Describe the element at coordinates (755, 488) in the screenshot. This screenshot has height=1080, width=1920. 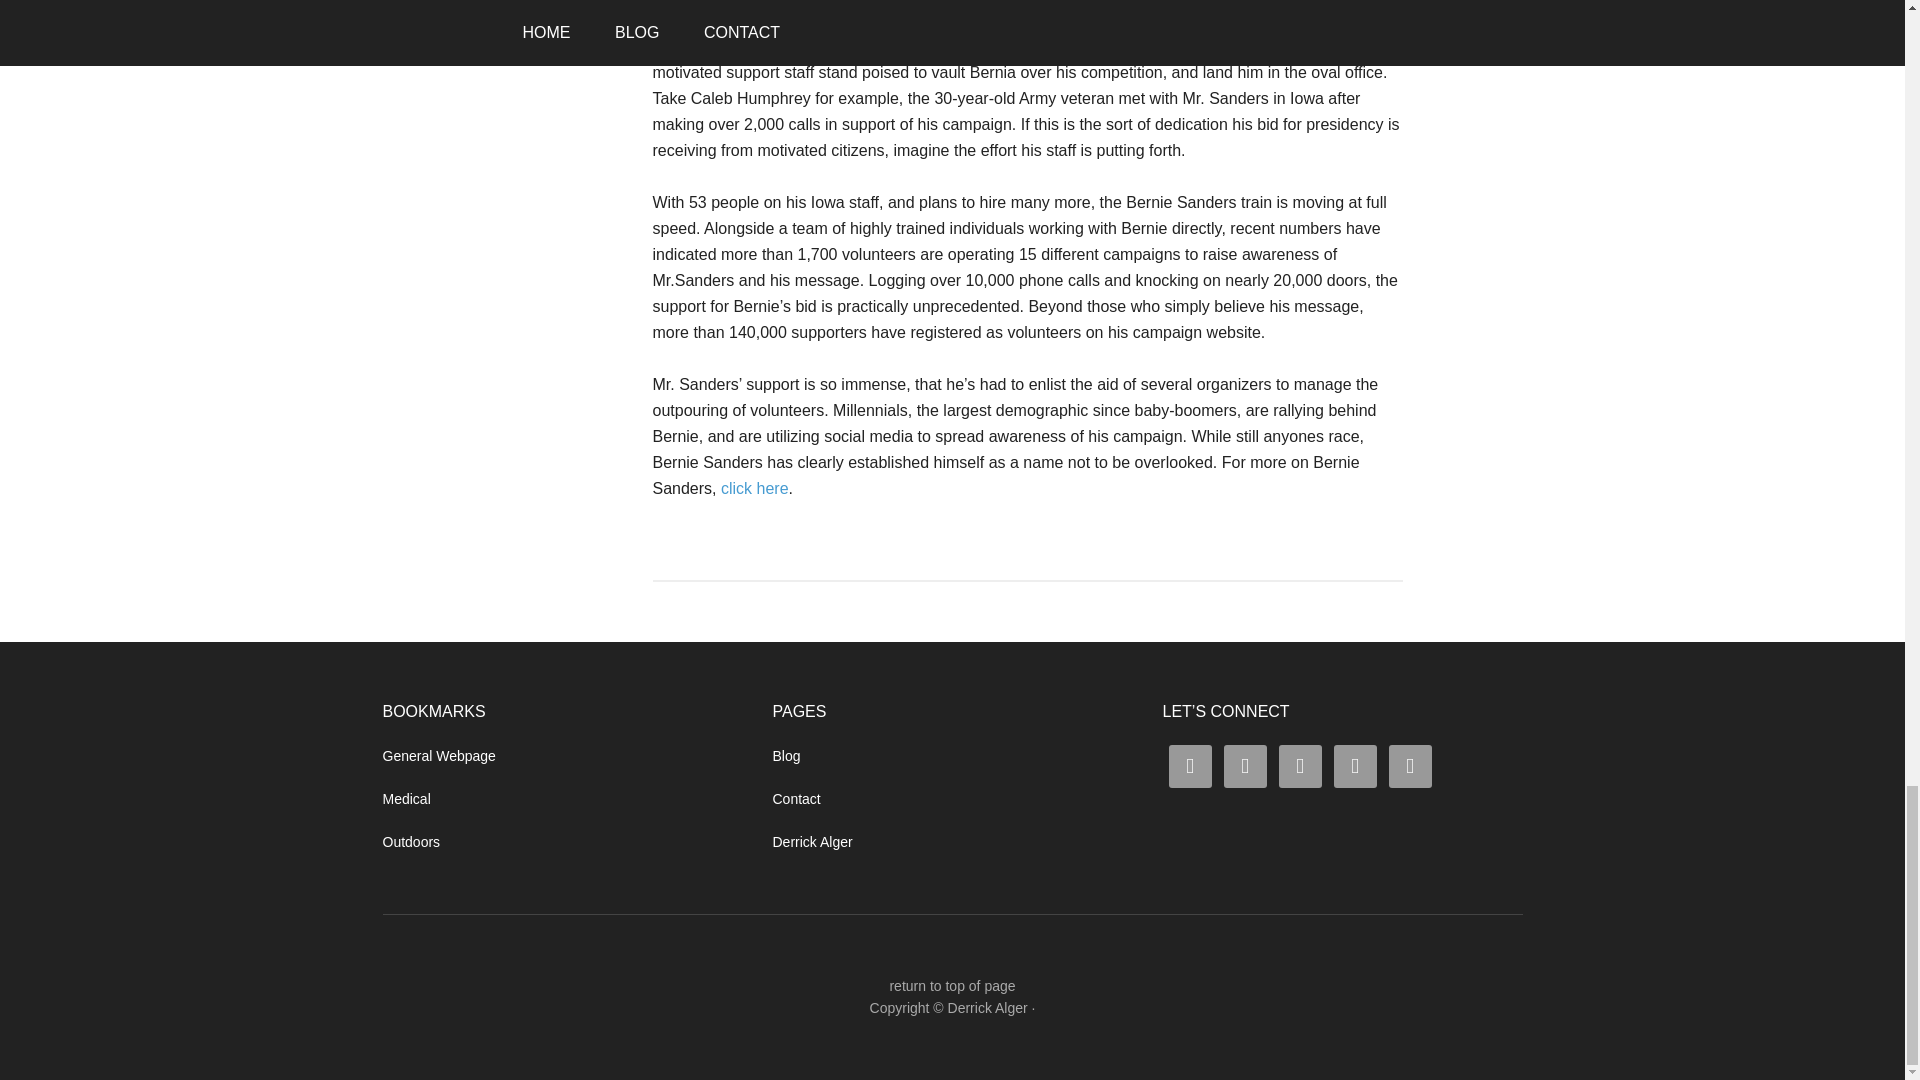
I see `click here` at that location.